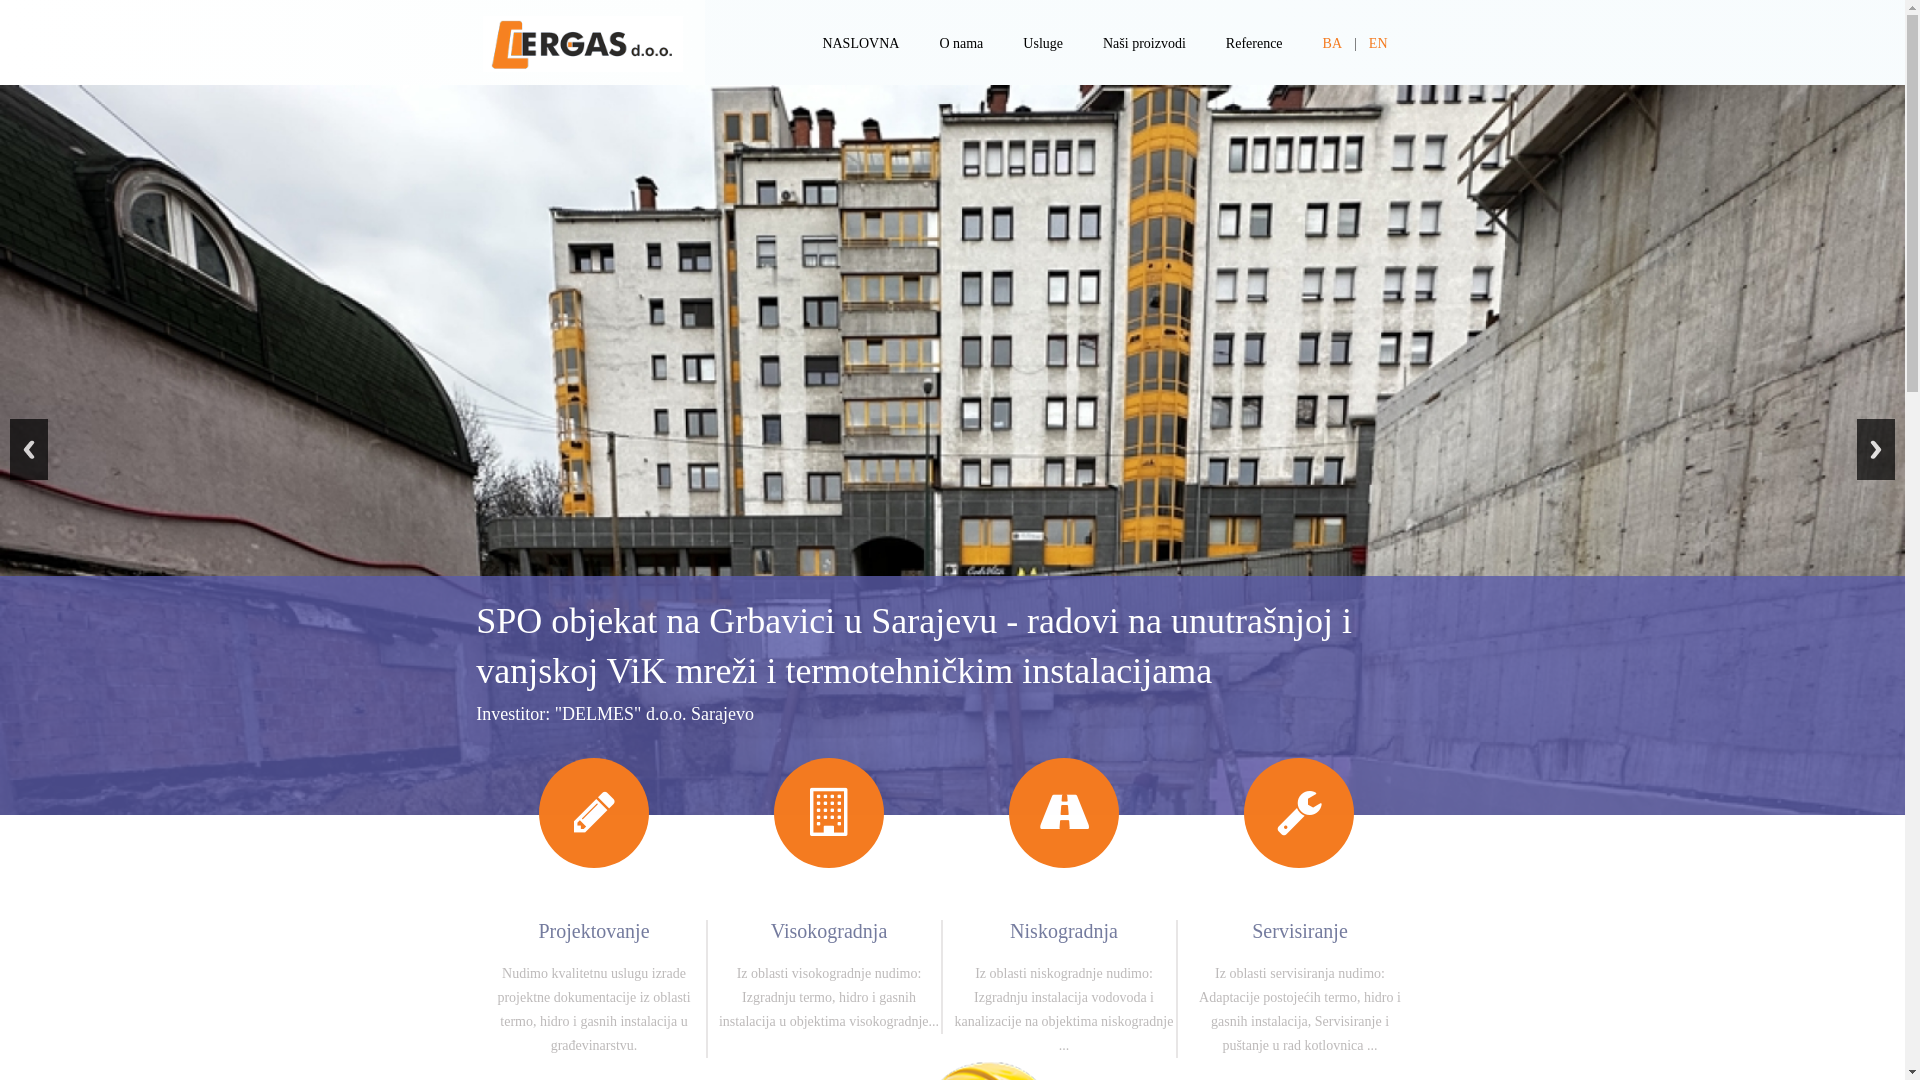  I want to click on Niskogradnja, so click(1064, 931).